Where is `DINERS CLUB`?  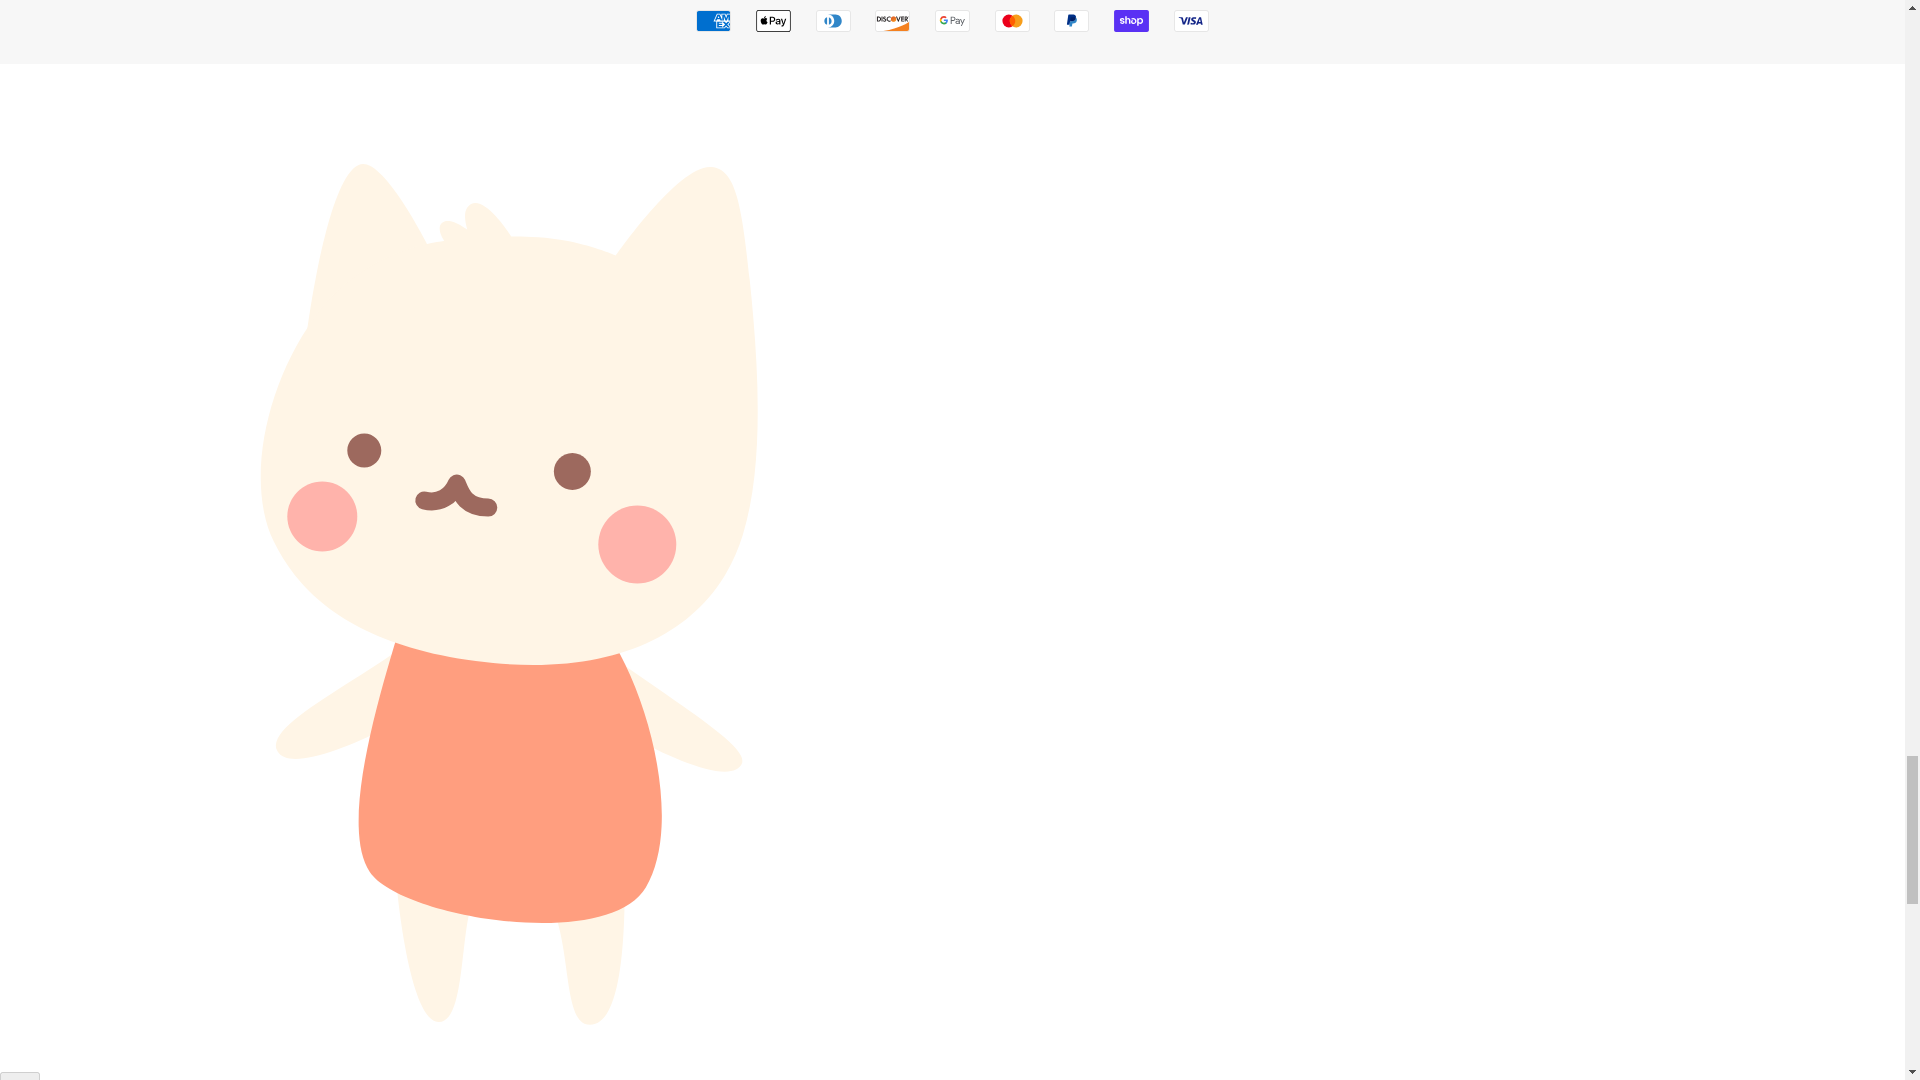 DINERS CLUB is located at coordinates (833, 20).